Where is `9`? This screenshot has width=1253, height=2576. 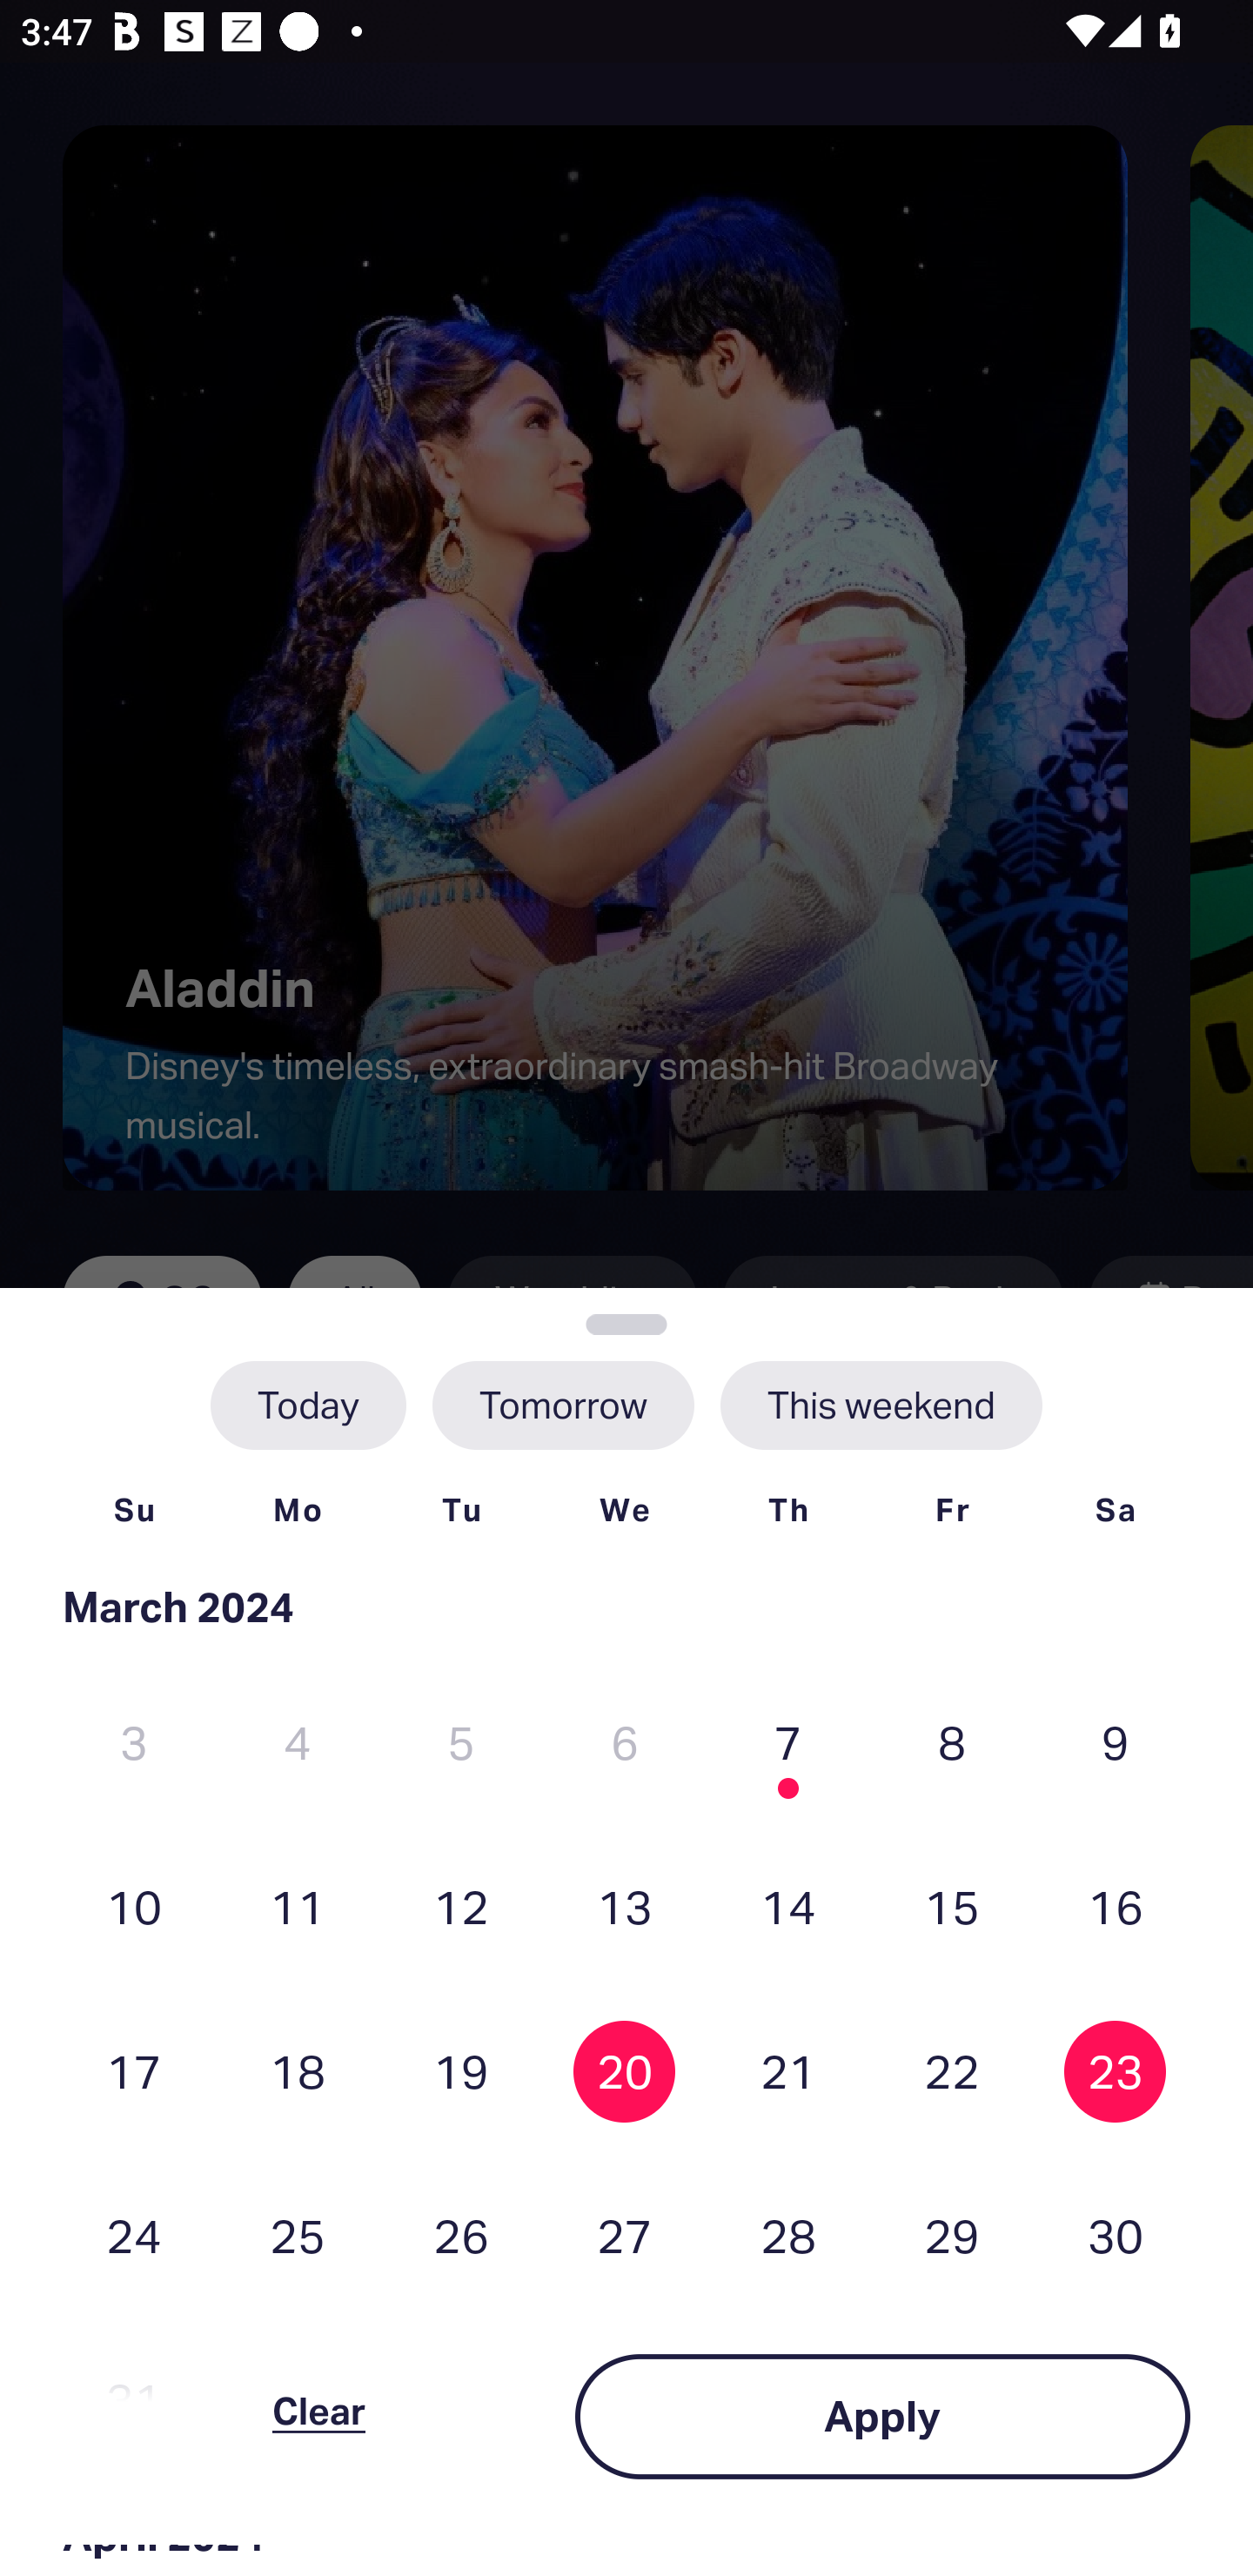 9 is located at coordinates (1115, 1742).